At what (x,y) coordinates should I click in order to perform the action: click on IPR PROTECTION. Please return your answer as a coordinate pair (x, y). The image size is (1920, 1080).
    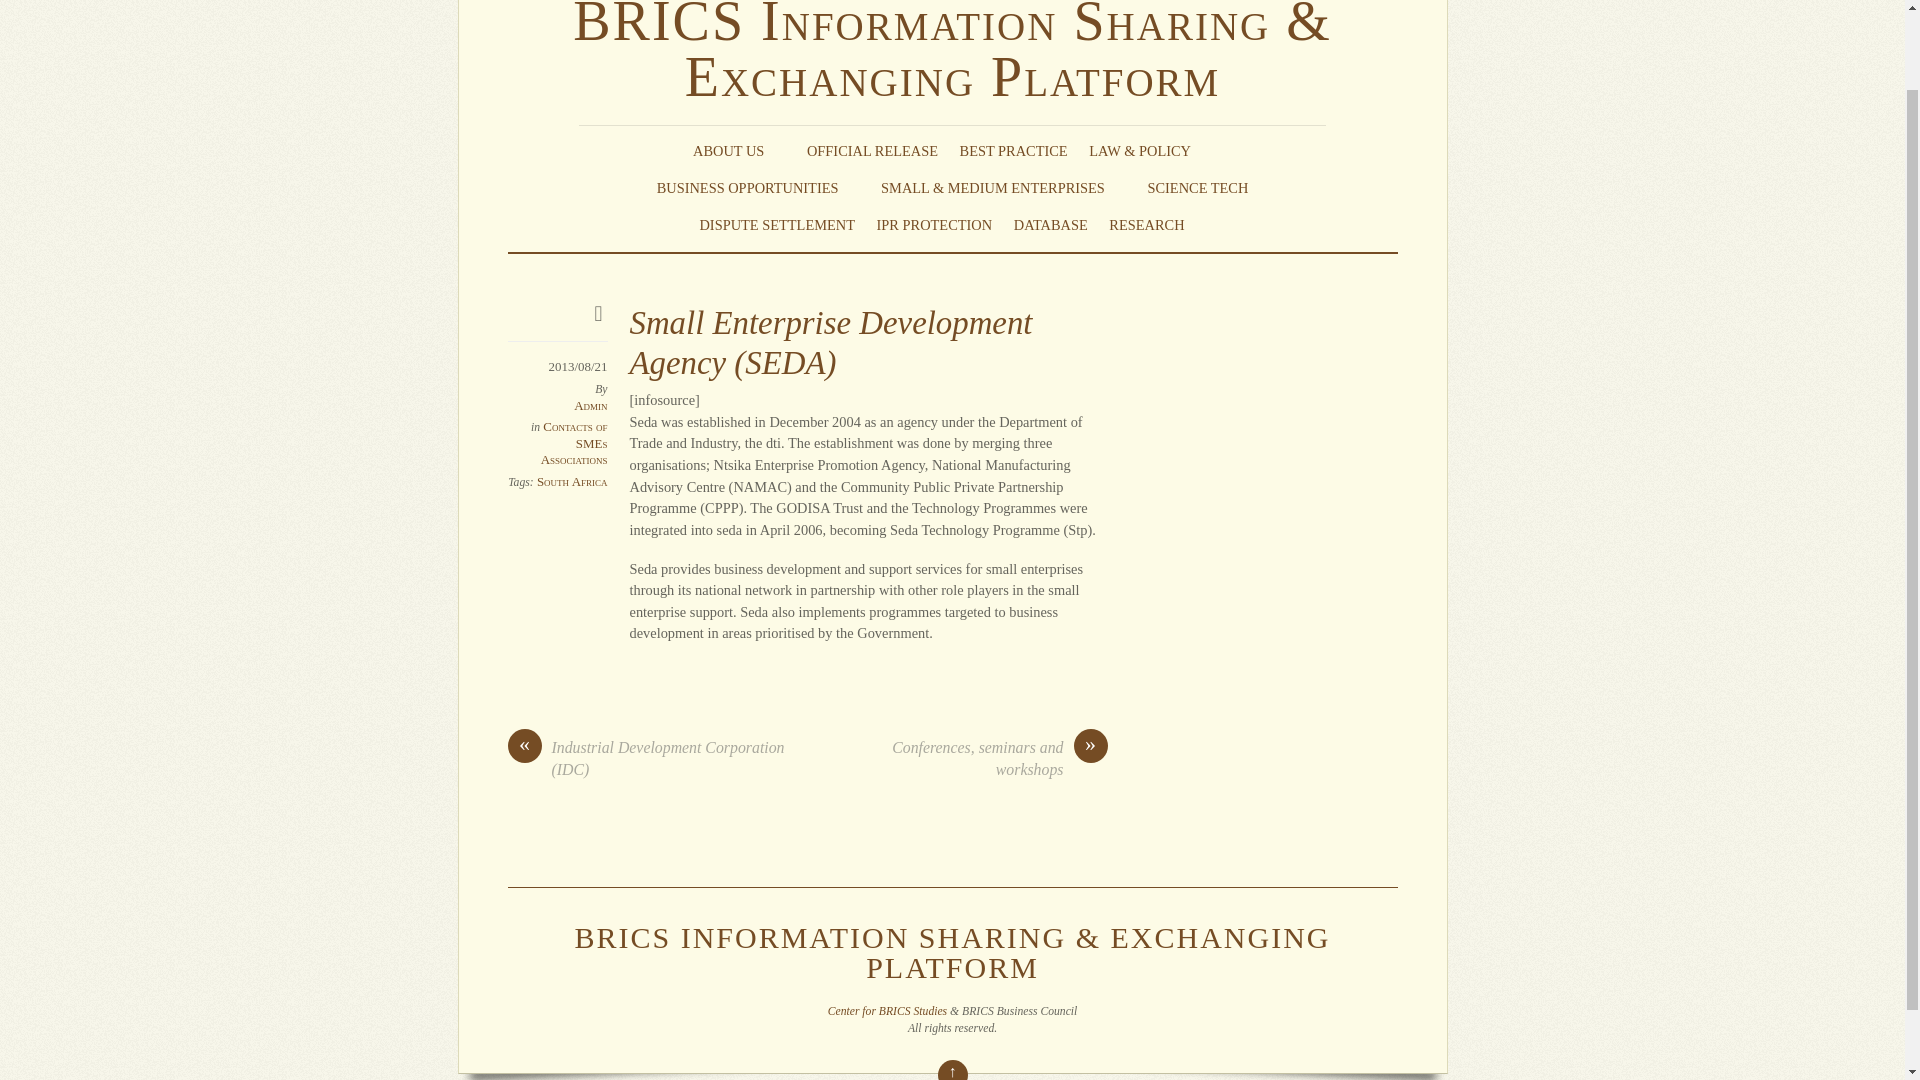
    Looking at the image, I should click on (934, 224).